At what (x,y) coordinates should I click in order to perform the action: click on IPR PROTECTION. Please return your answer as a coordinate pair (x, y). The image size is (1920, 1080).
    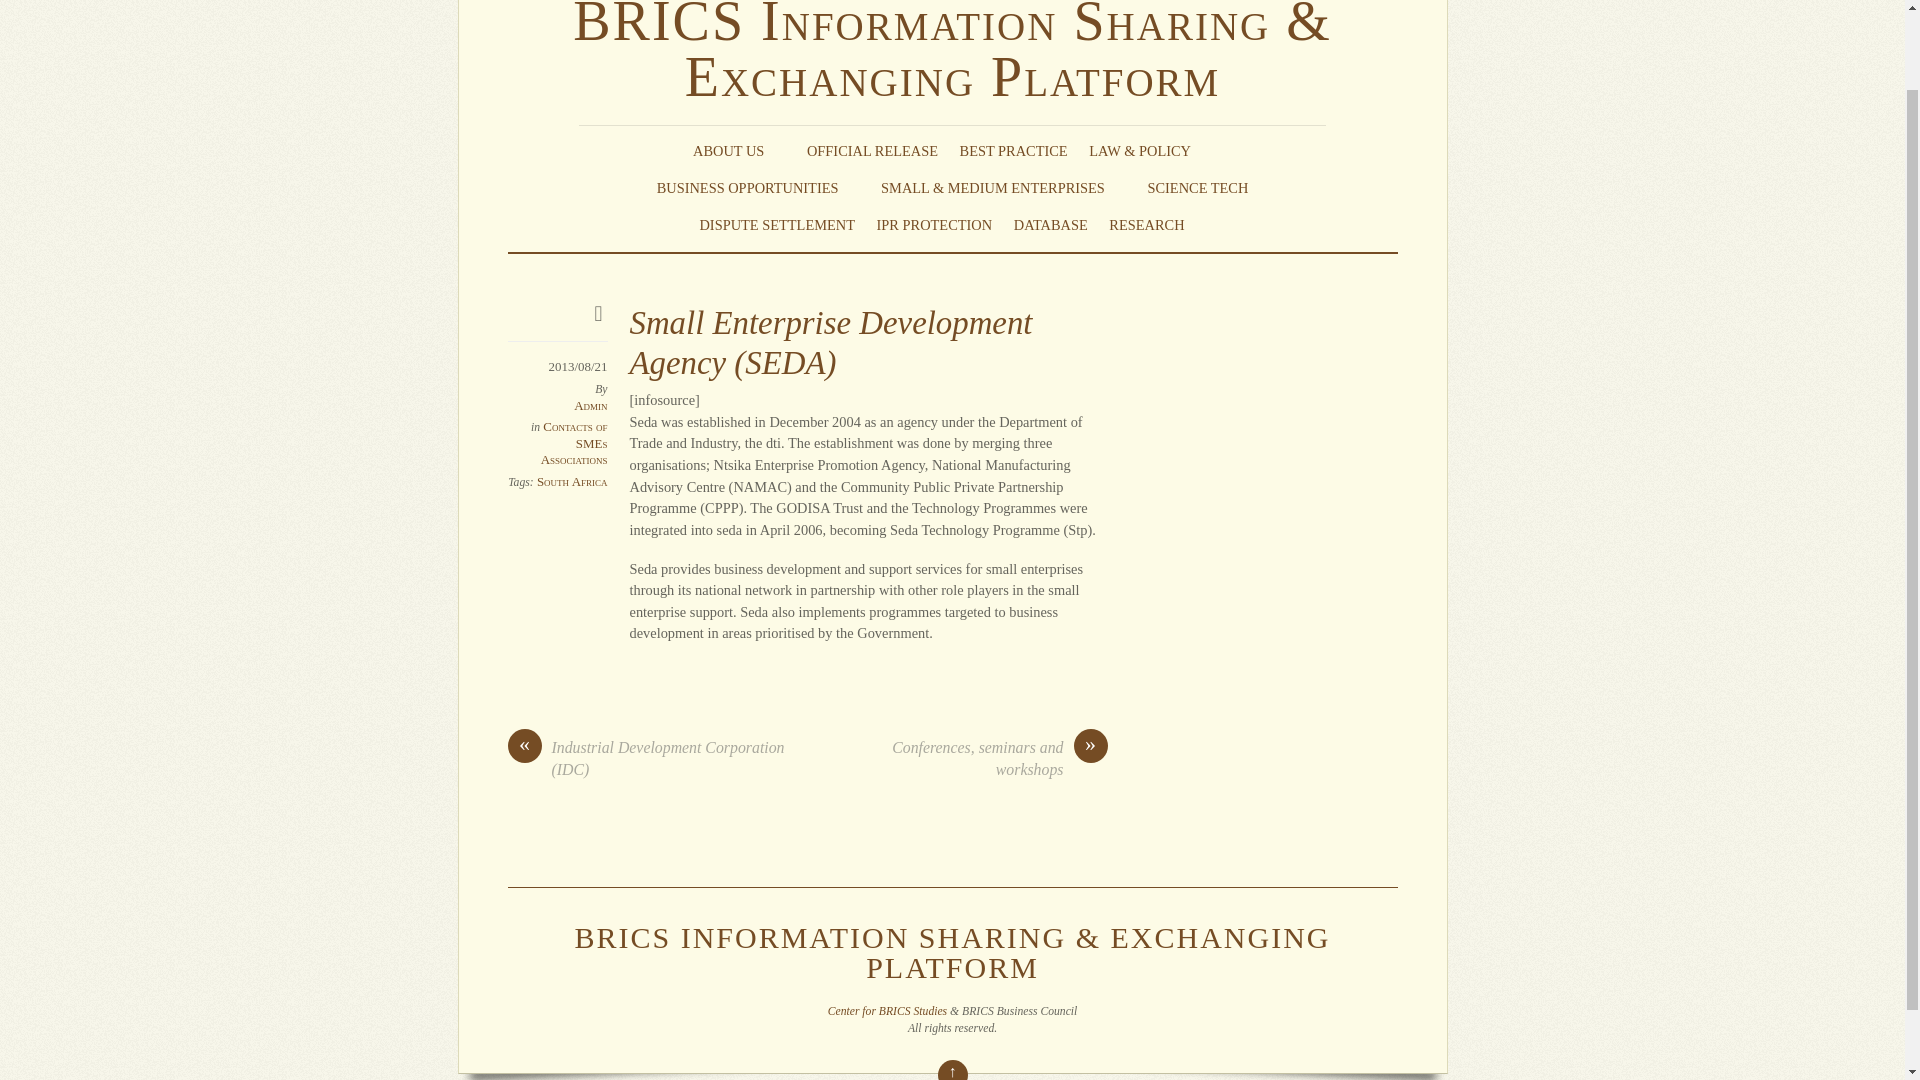
    Looking at the image, I should click on (934, 224).